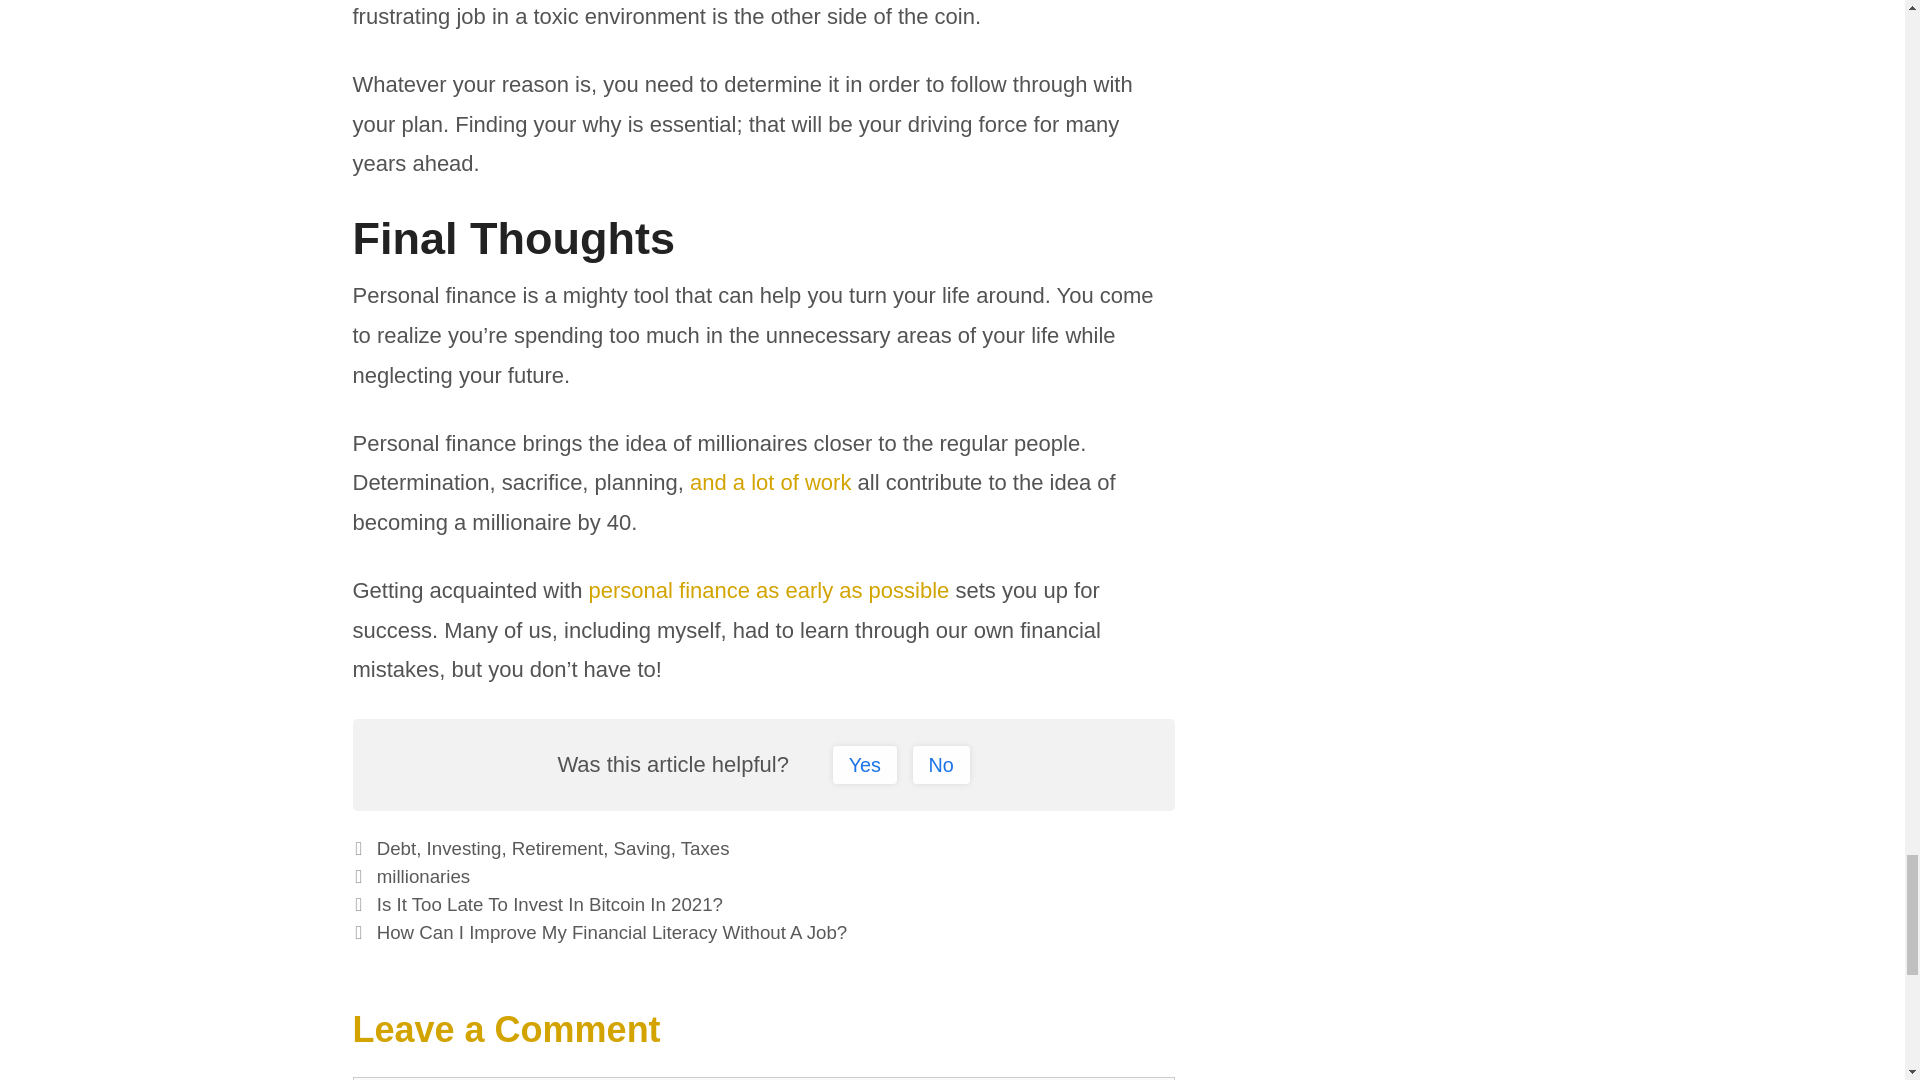 The height and width of the screenshot is (1080, 1920). Describe the element at coordinates (642, 848) in the screenshot. I see `Saving` at that location.